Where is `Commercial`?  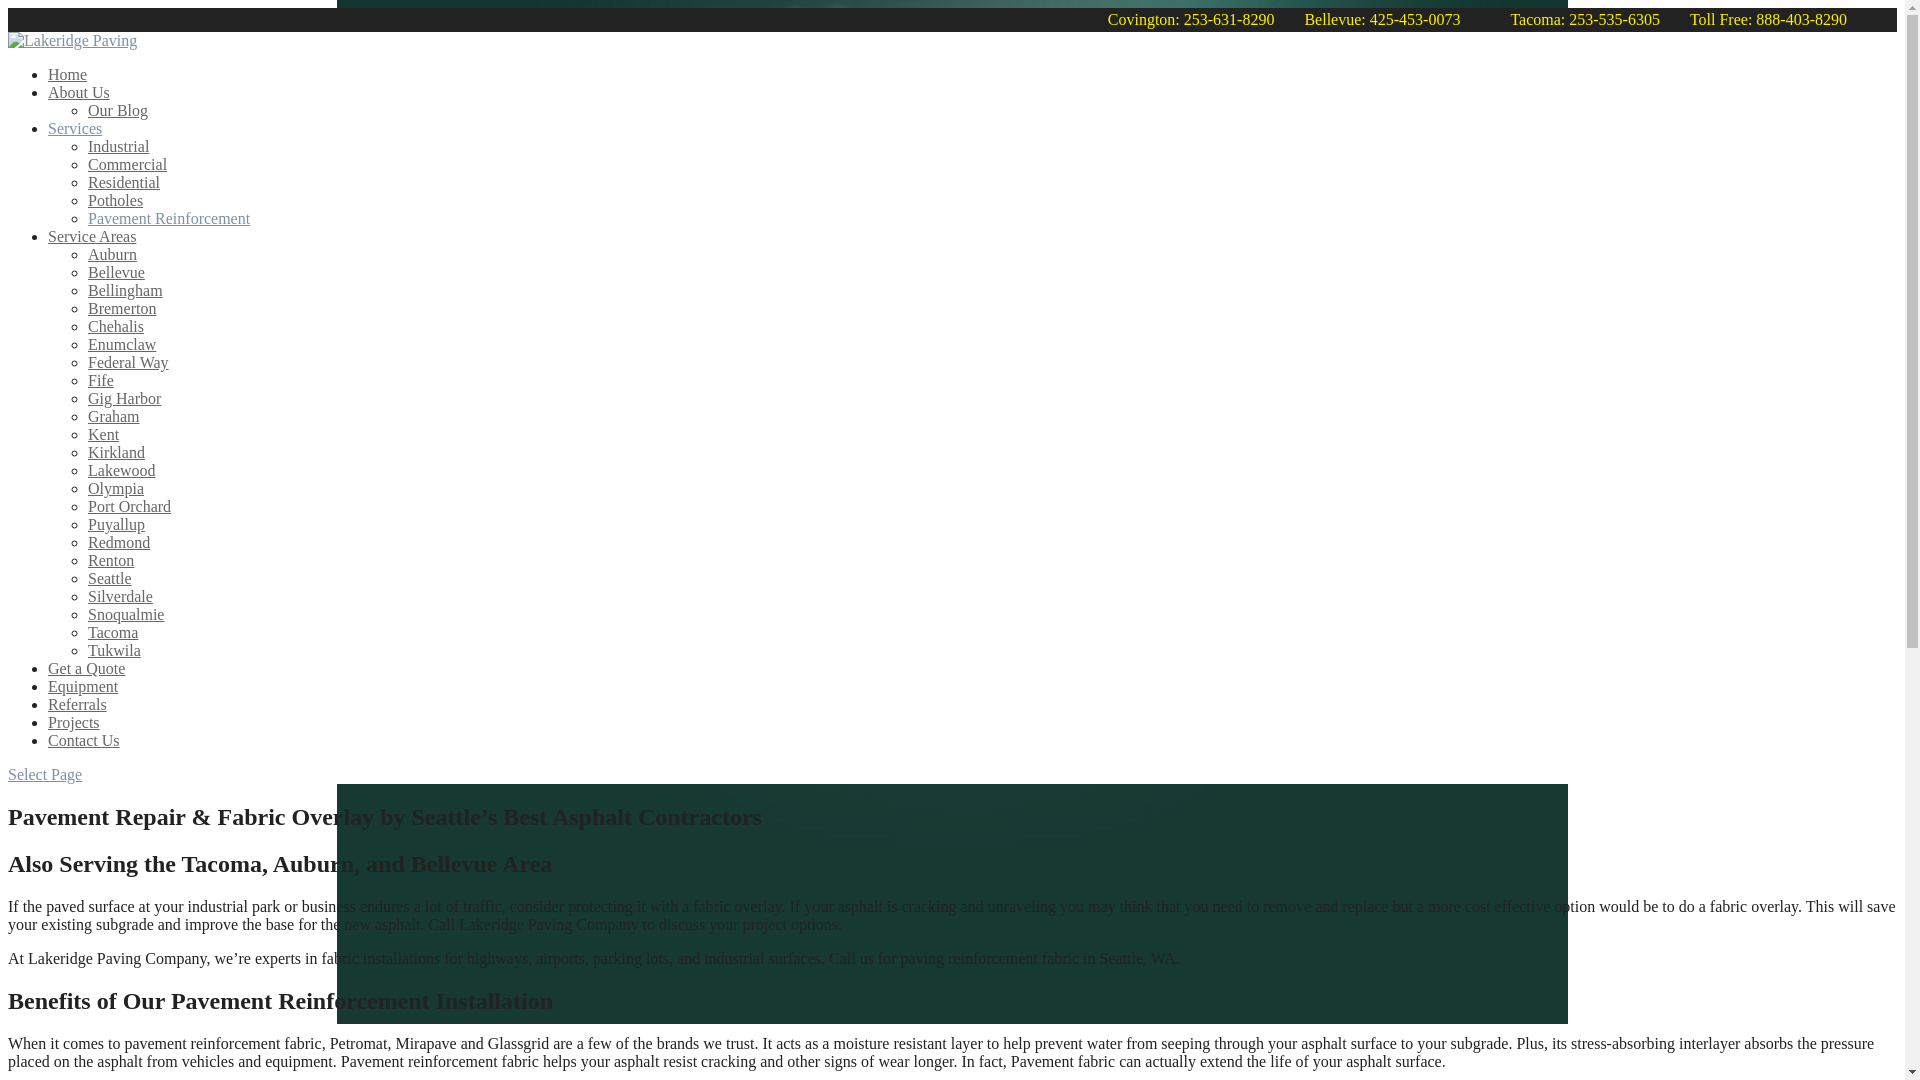
Commercial is located at coordinates (128, 164).